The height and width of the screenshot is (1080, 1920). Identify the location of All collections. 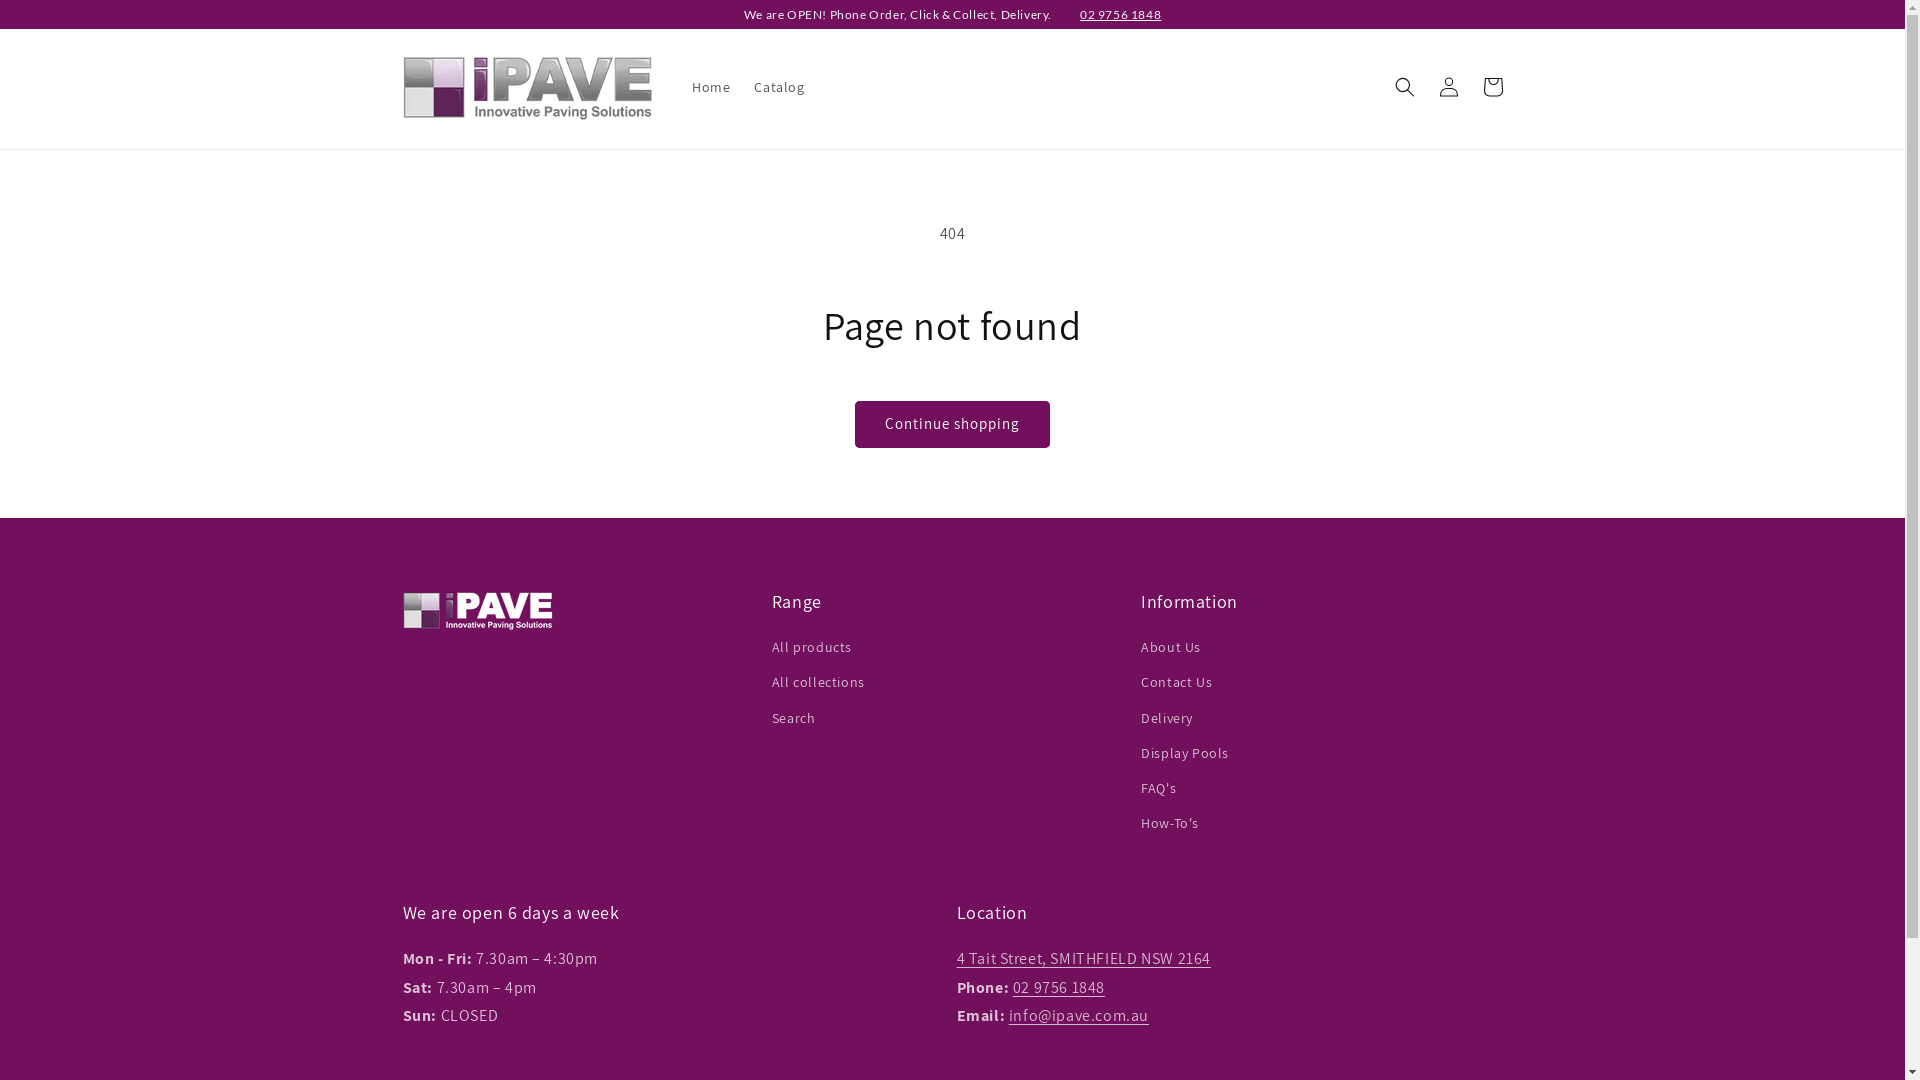
(818, 682).